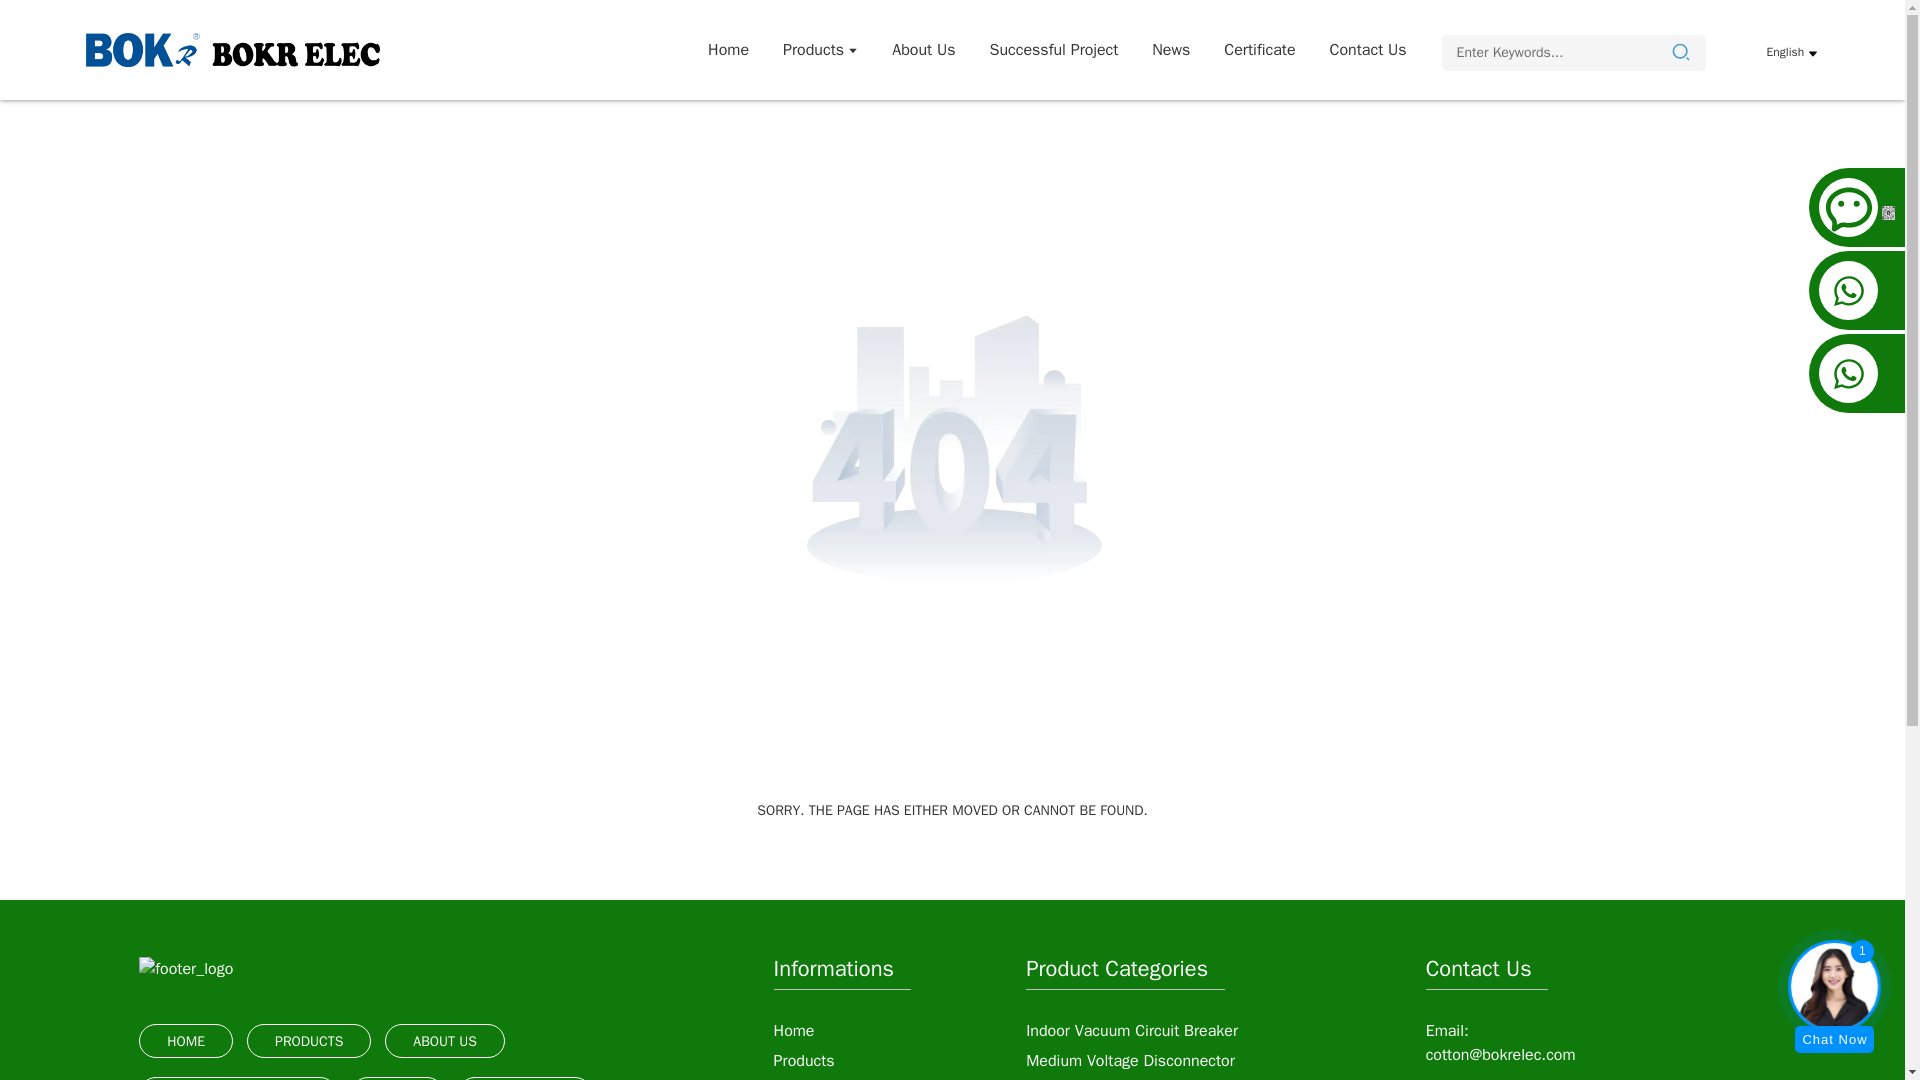  What do you see at coordinates (923, 50) in the screenshot?
I see `About Us` at bounding box center [923, 50].